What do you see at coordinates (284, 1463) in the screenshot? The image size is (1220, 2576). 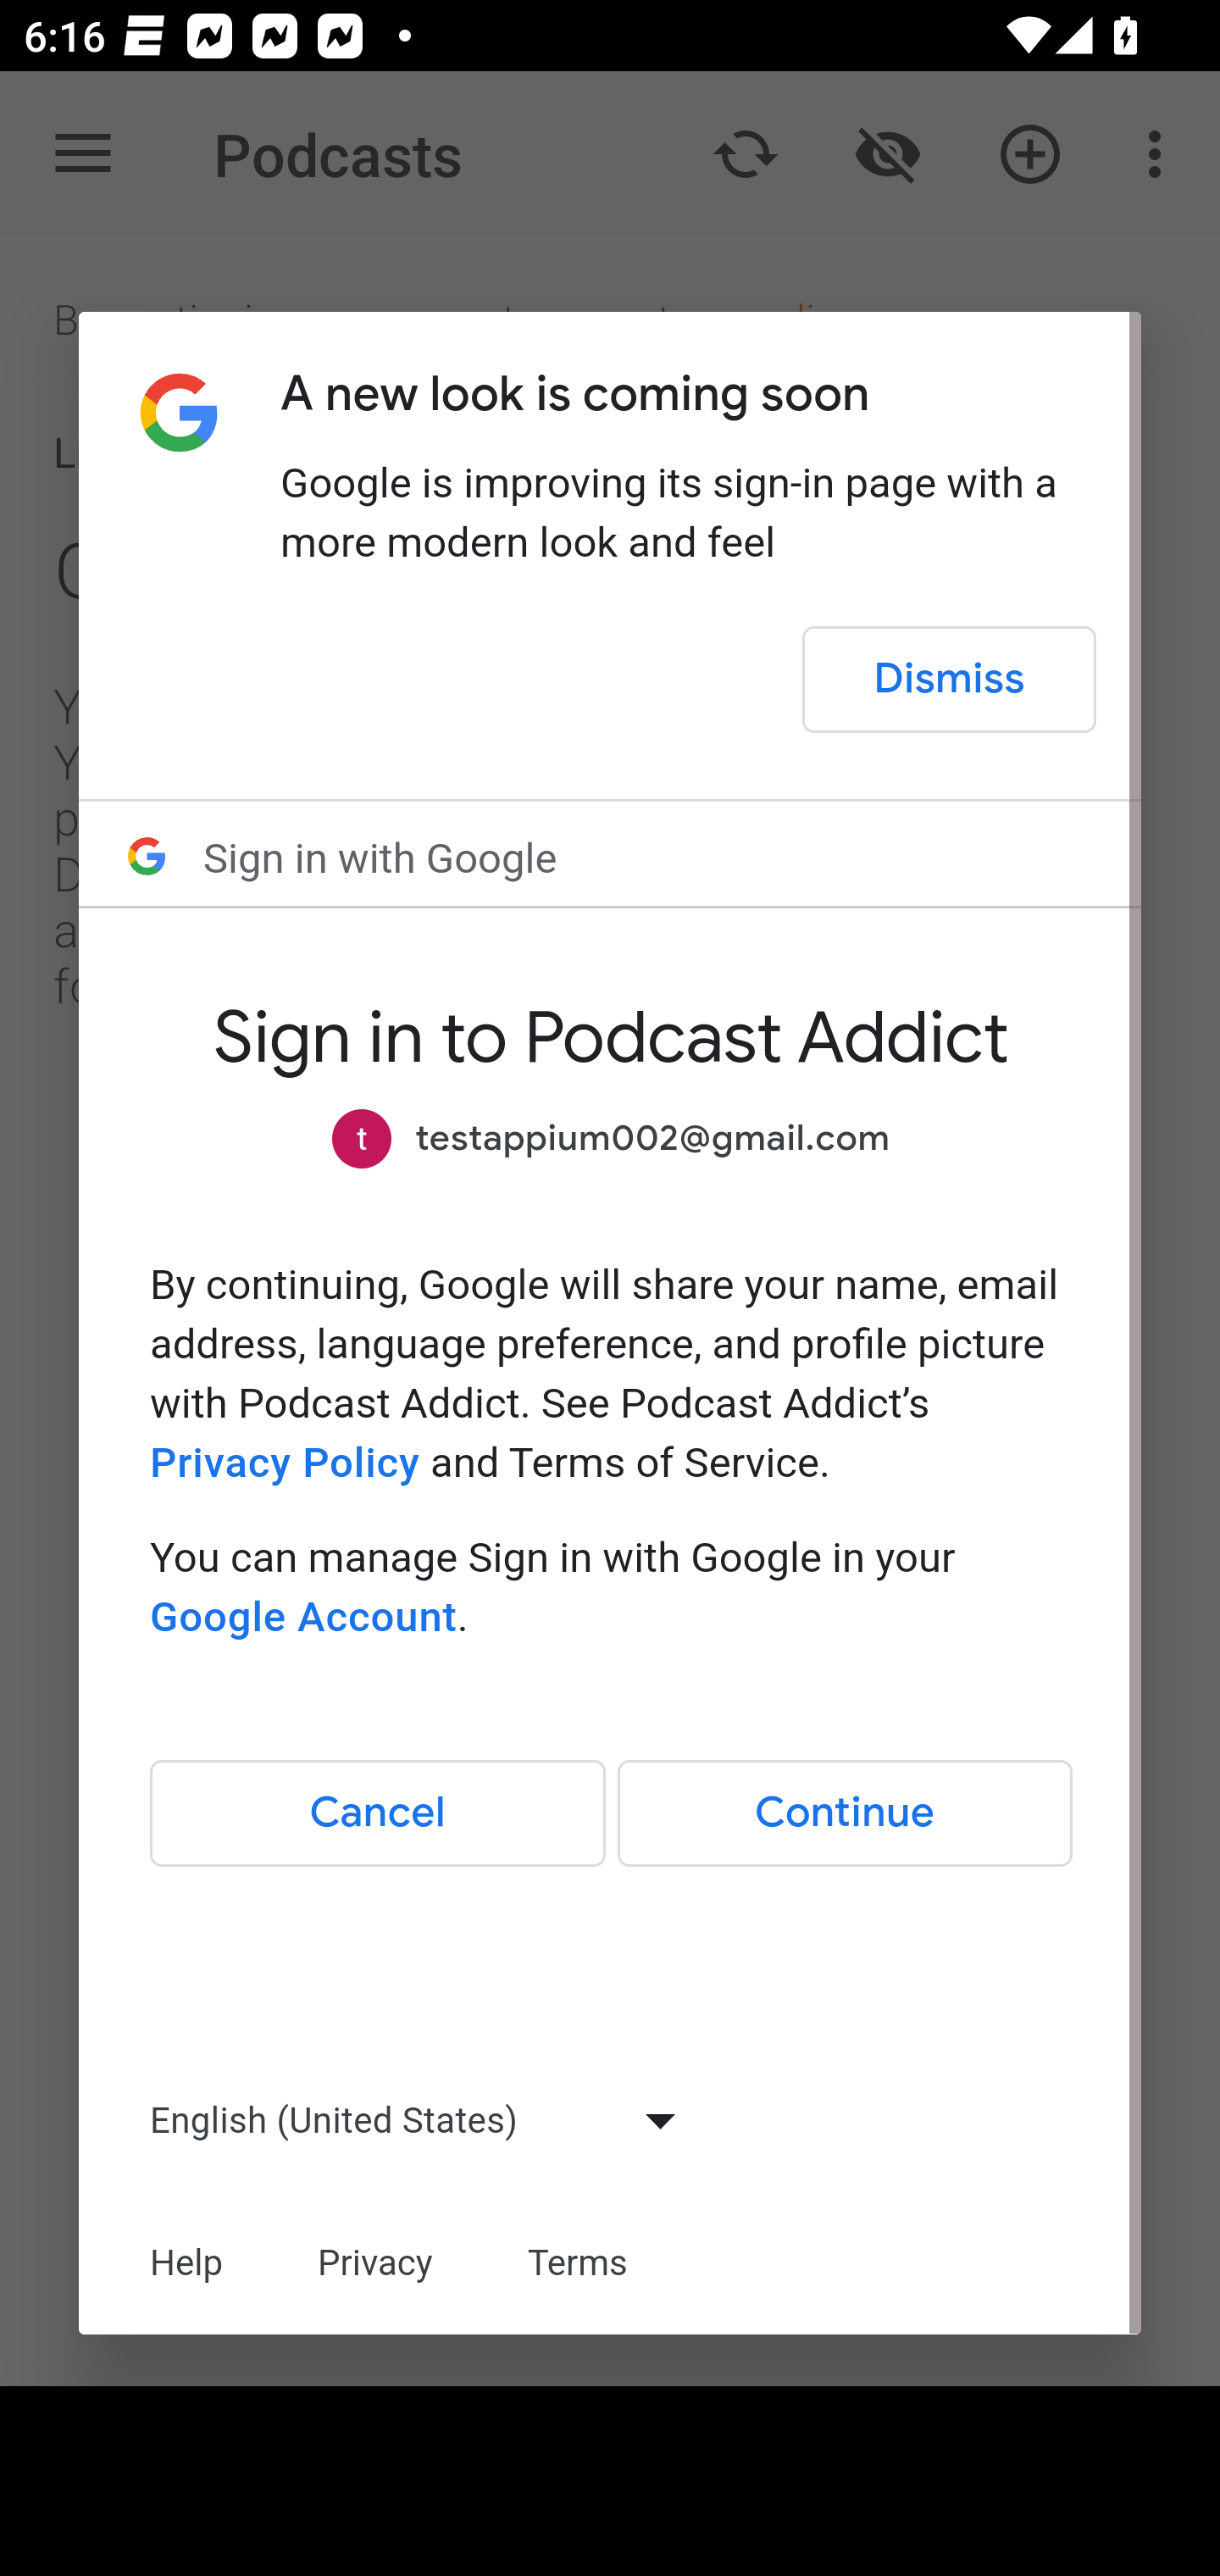 I see `Privacy Policy` at bounding box center [284, 1463].